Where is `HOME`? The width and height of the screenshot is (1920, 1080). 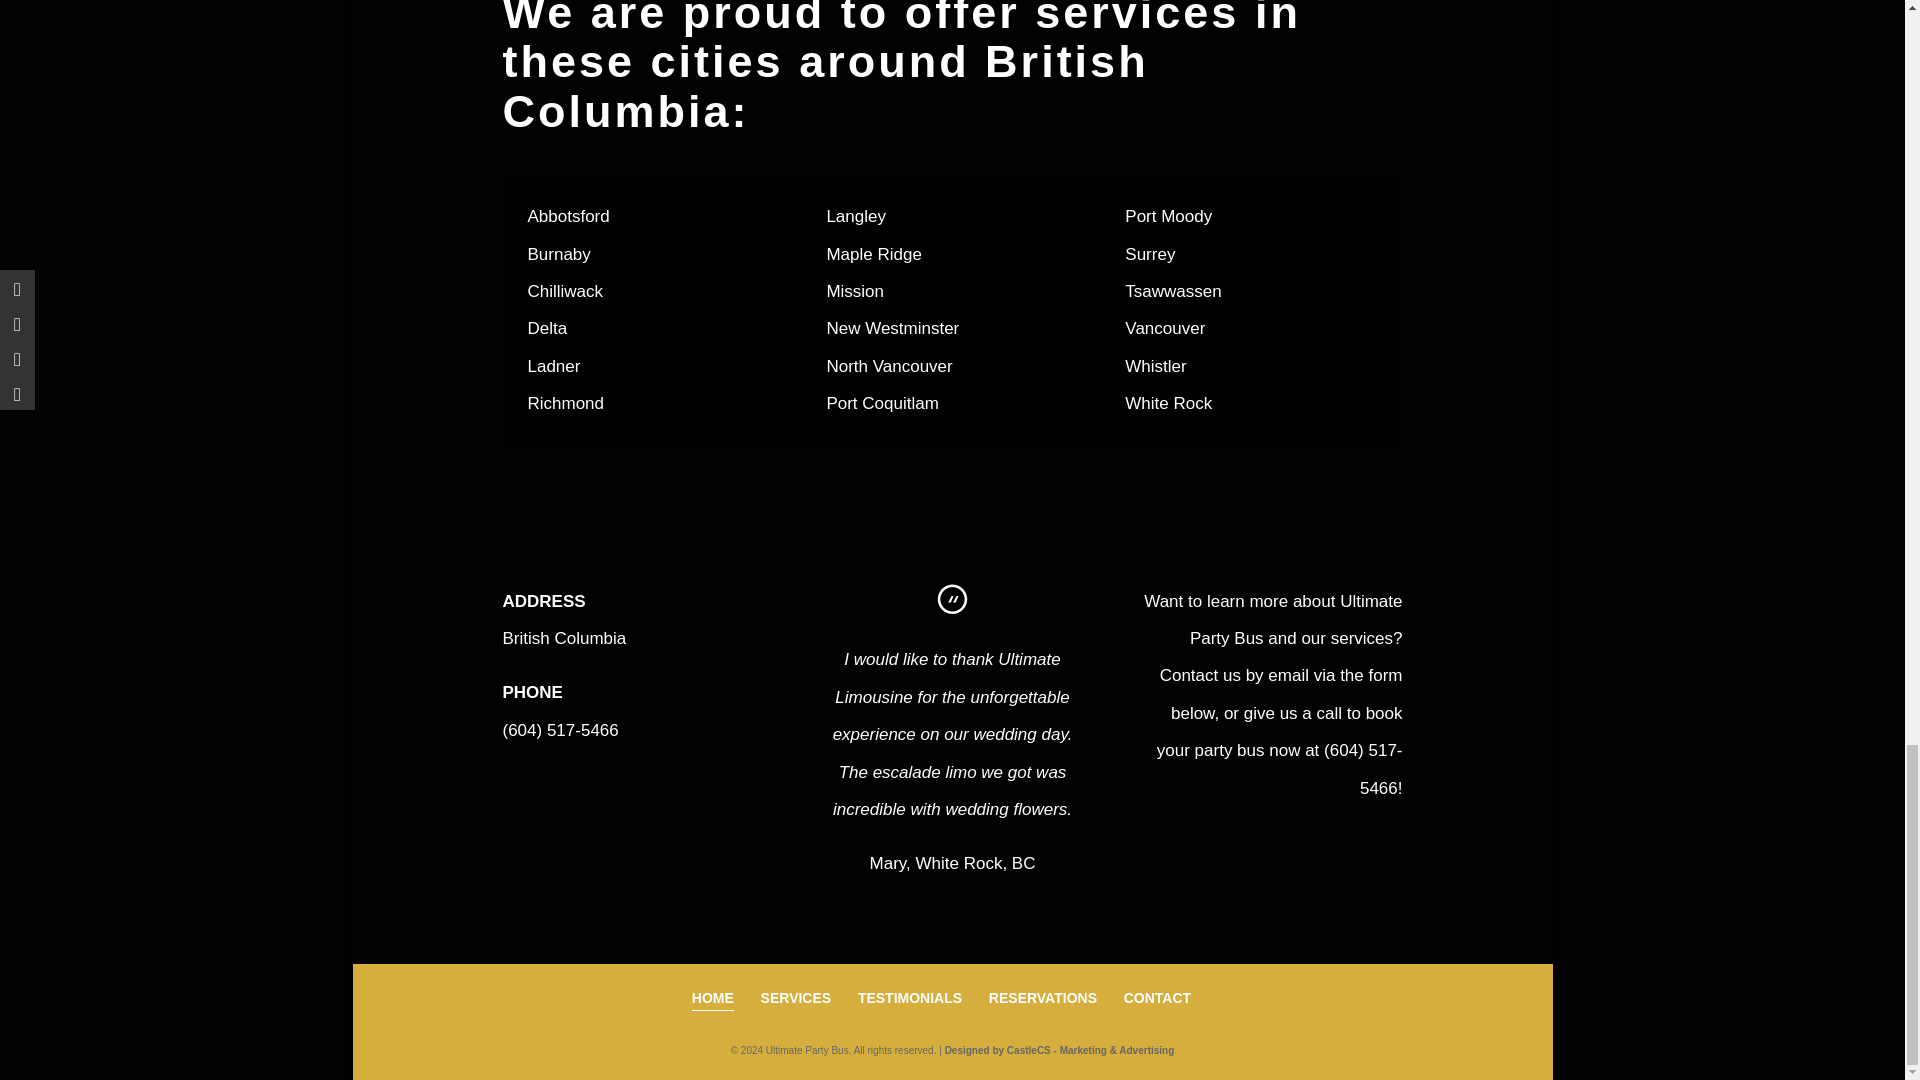 HOME is located at coordinates (712, 1000).